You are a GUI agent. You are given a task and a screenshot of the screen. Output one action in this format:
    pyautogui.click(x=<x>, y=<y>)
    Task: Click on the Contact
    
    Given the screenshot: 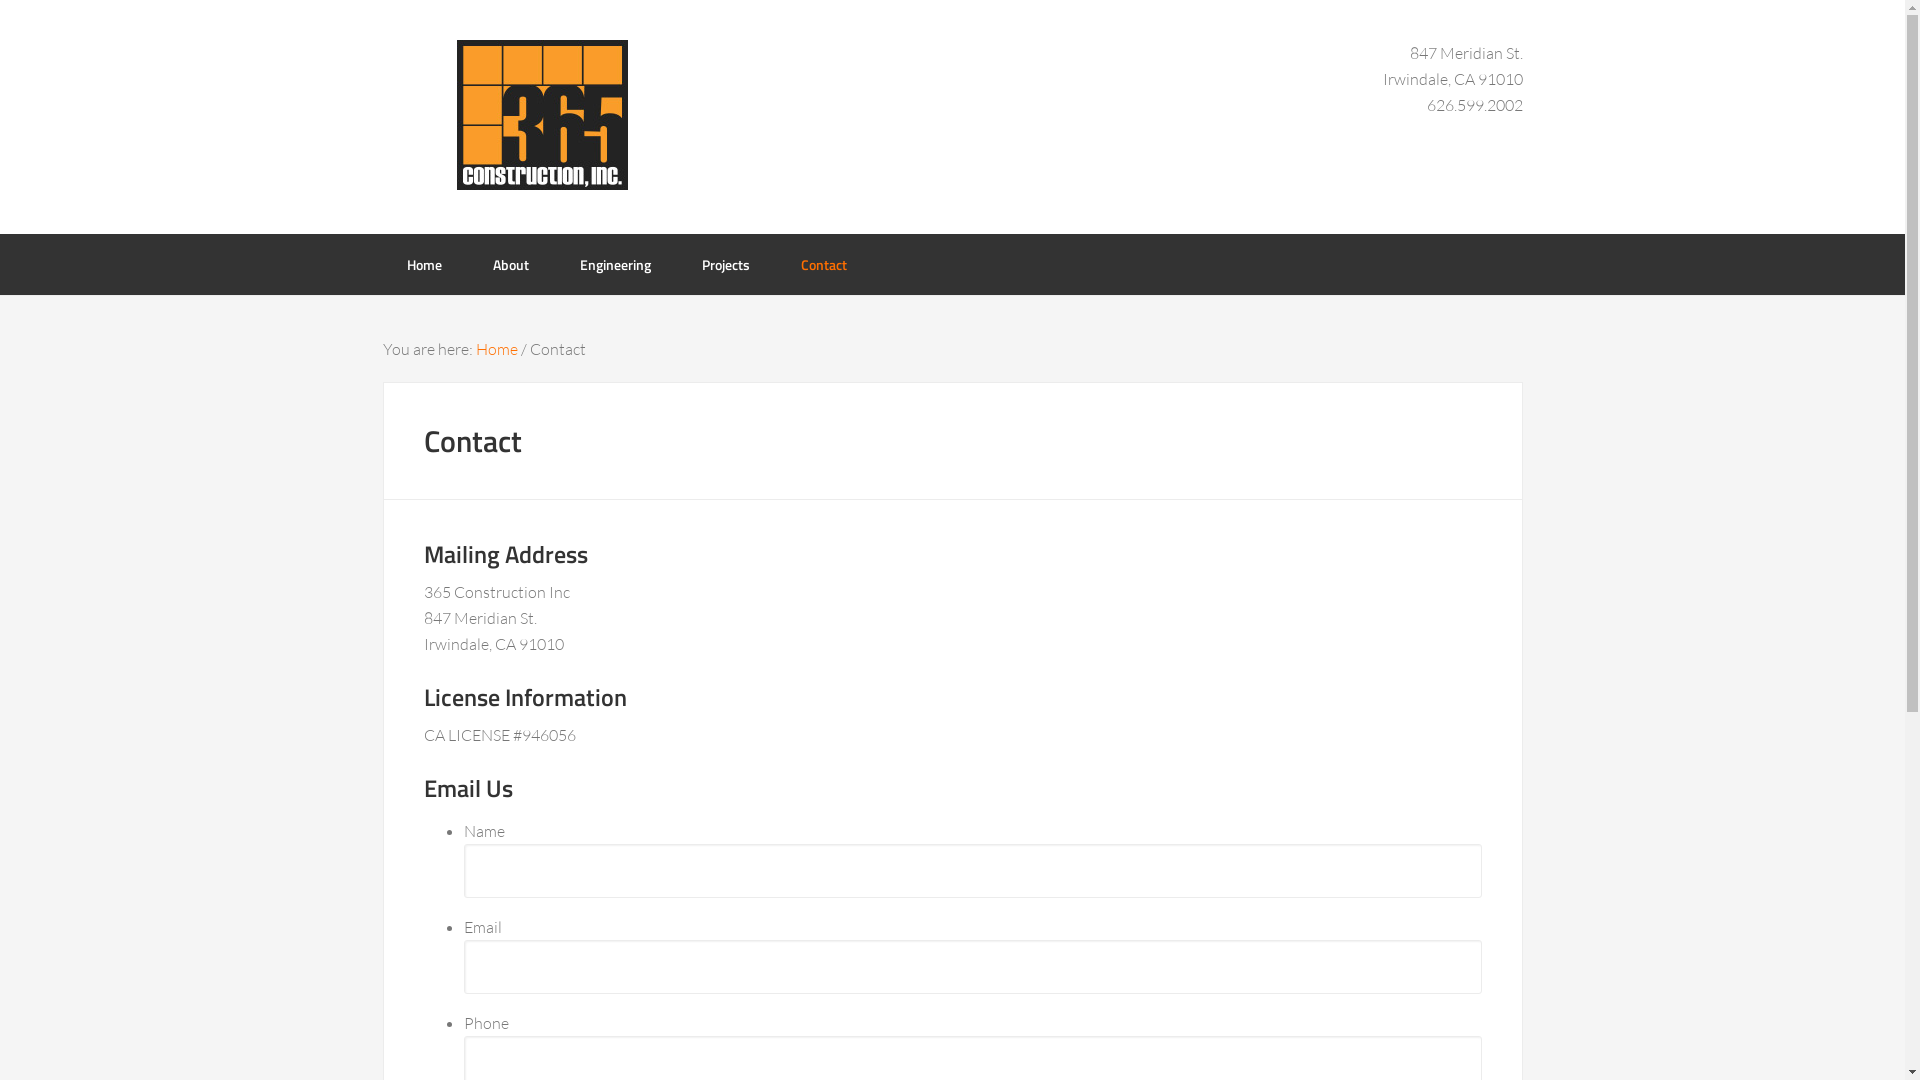 What is the action you would take?
    pyautogui.click(x=823, y=264)
    